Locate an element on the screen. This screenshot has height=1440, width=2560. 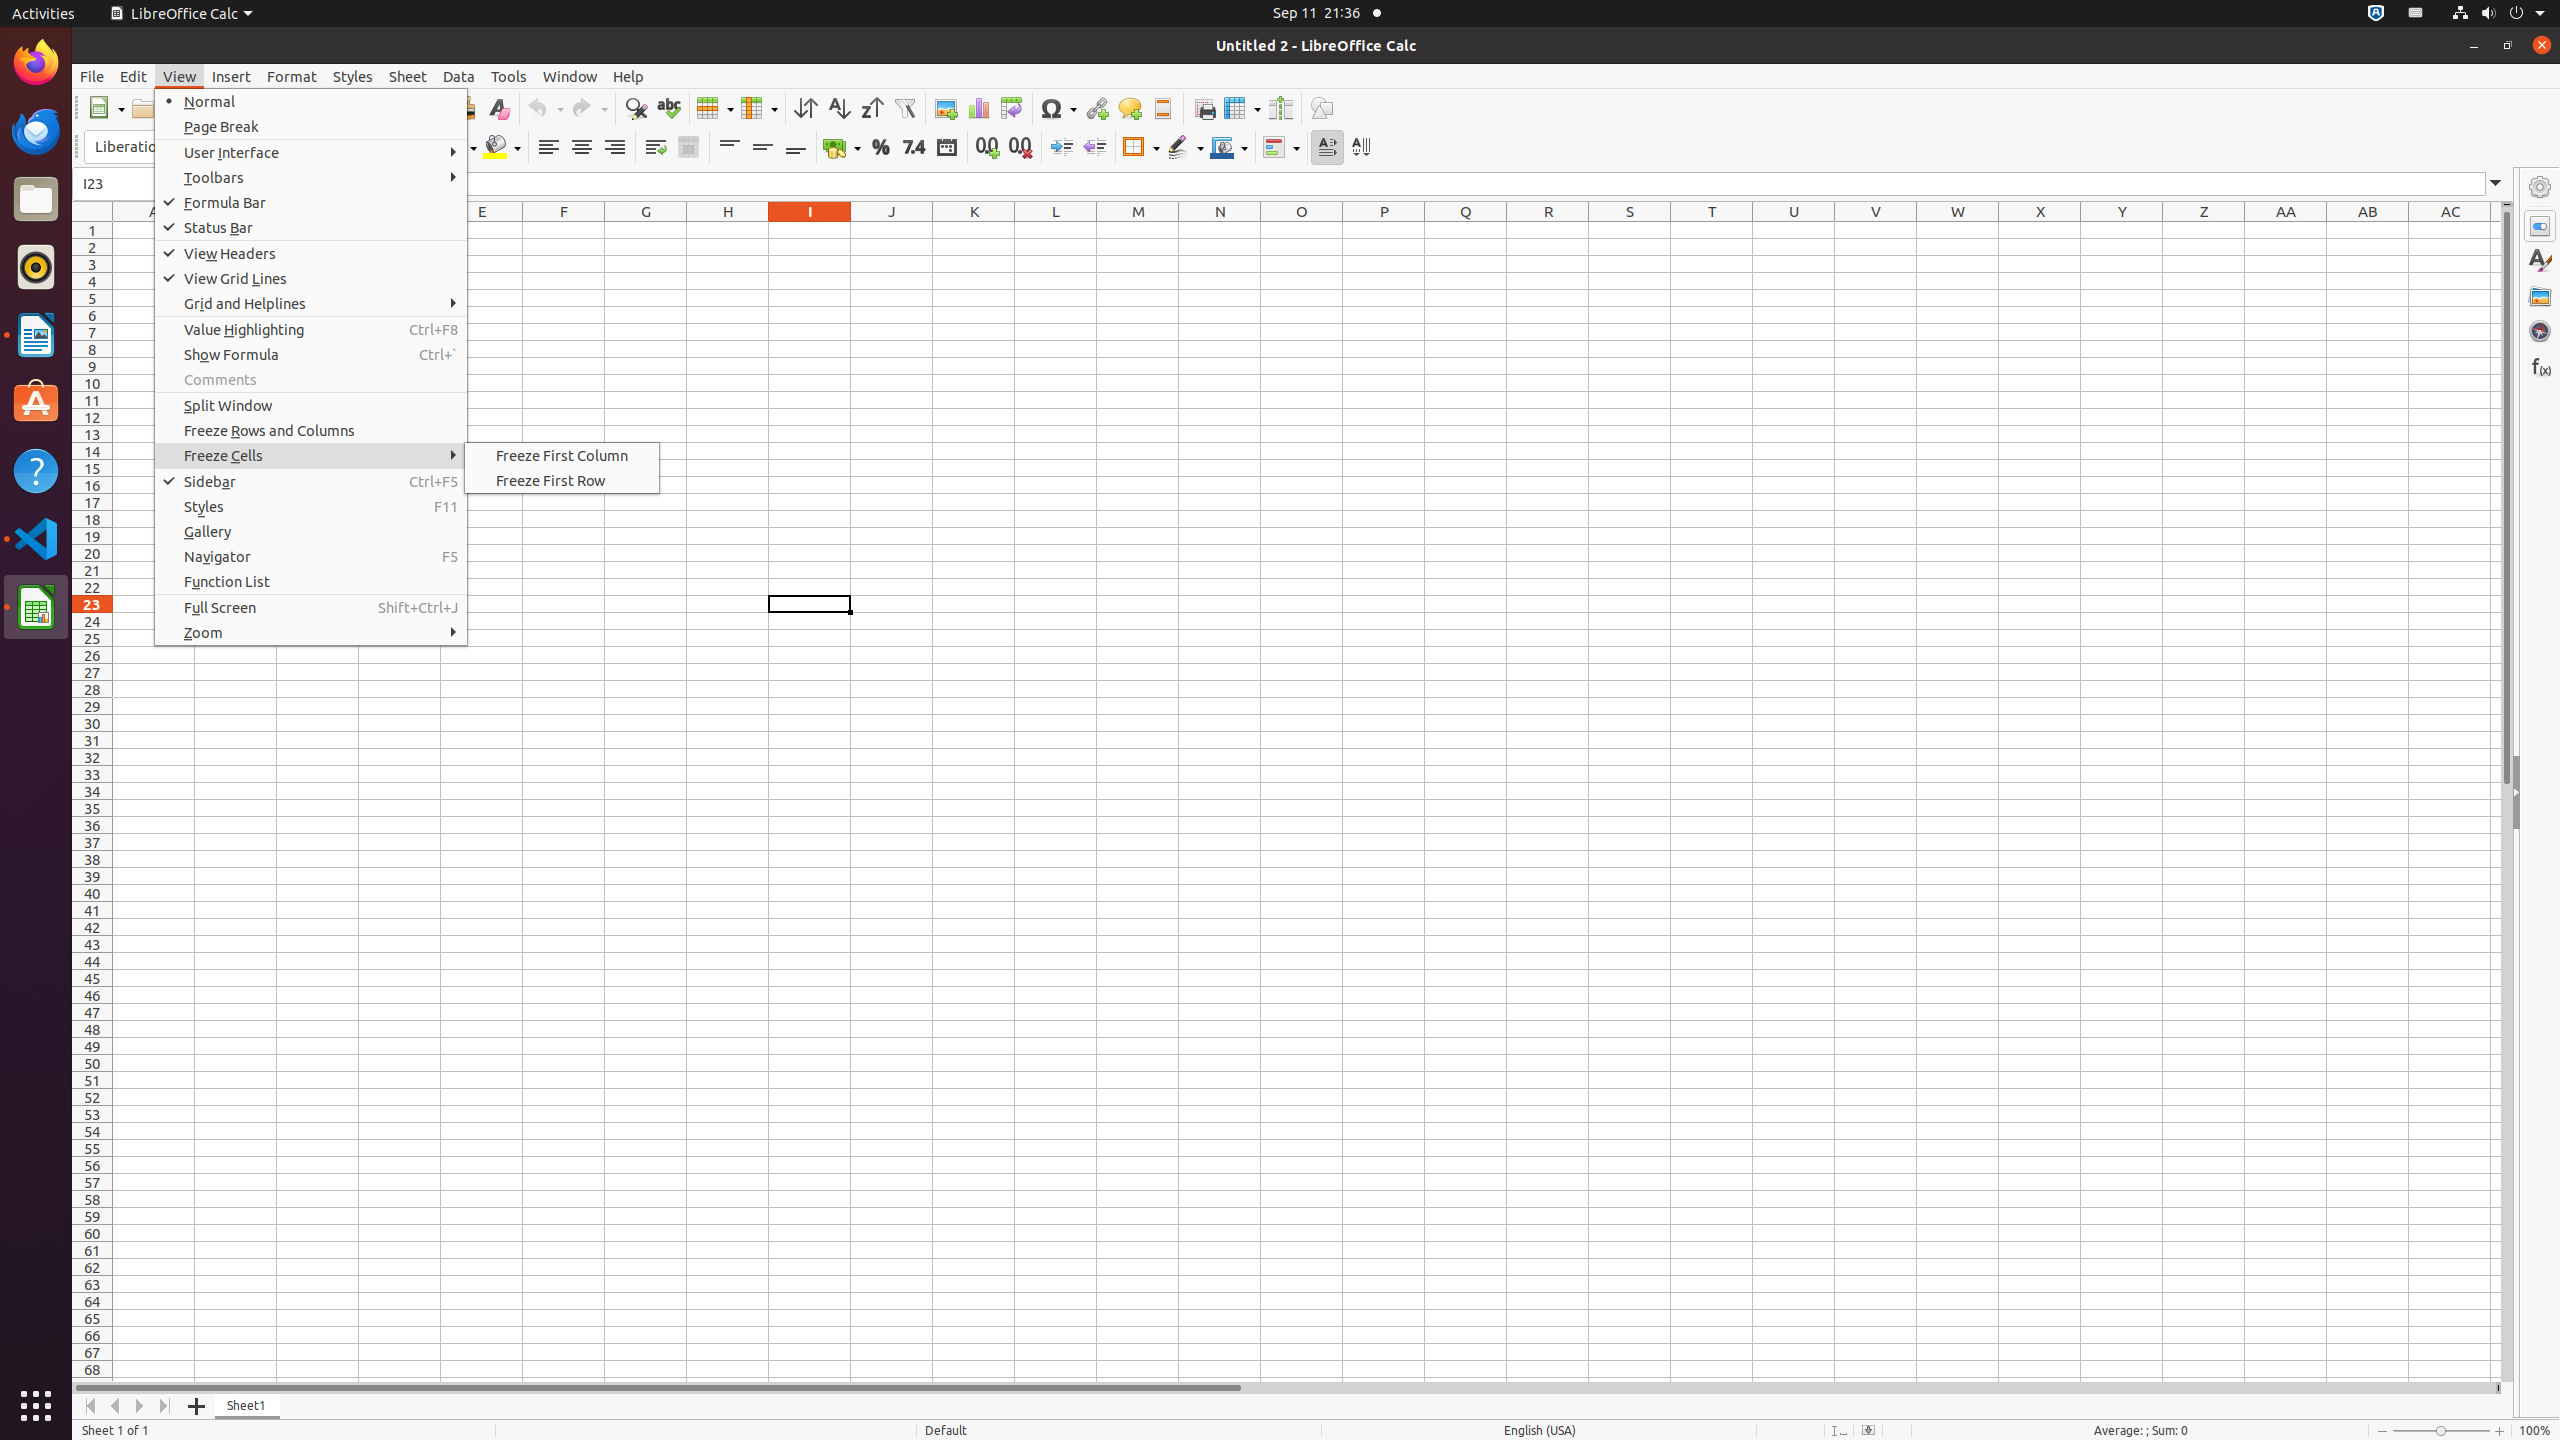
Freeze Rows and Columns is located at coordinates (1242, 108).